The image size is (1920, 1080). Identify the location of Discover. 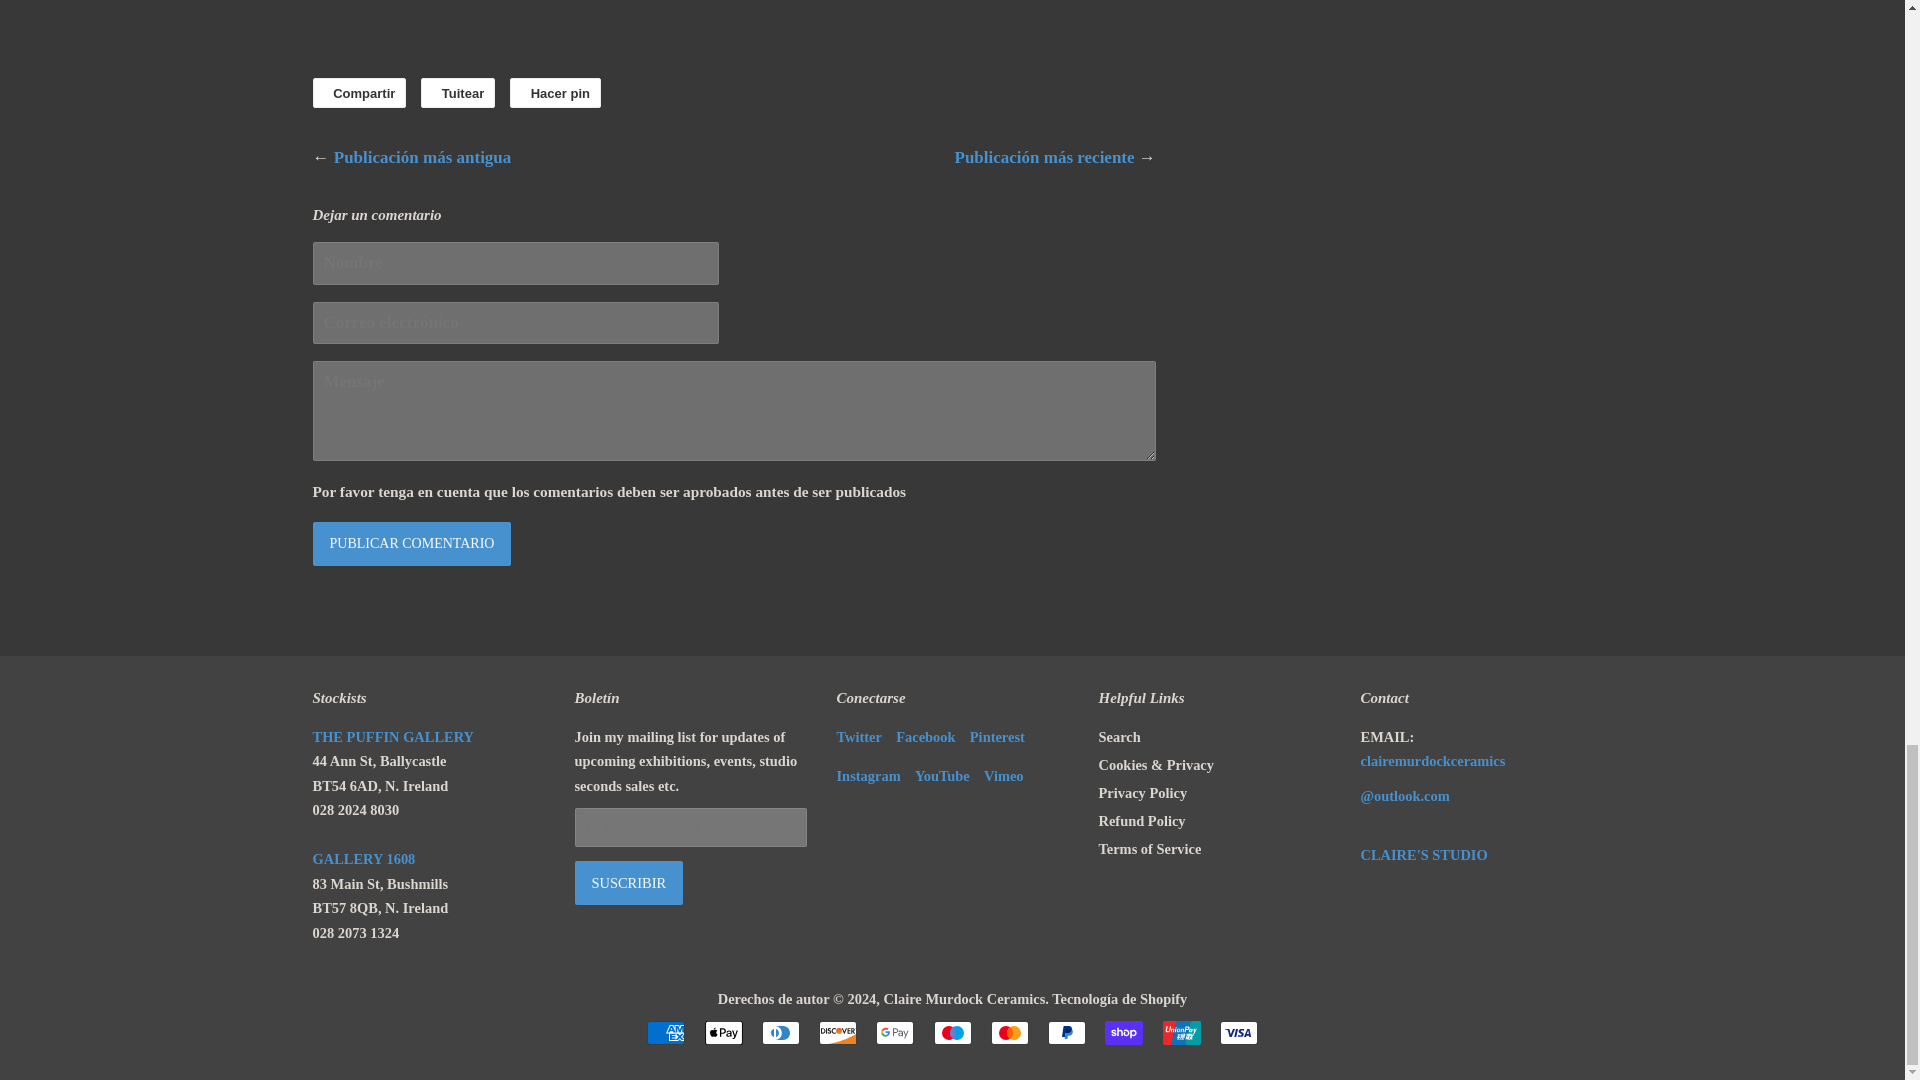
(838, 1032).